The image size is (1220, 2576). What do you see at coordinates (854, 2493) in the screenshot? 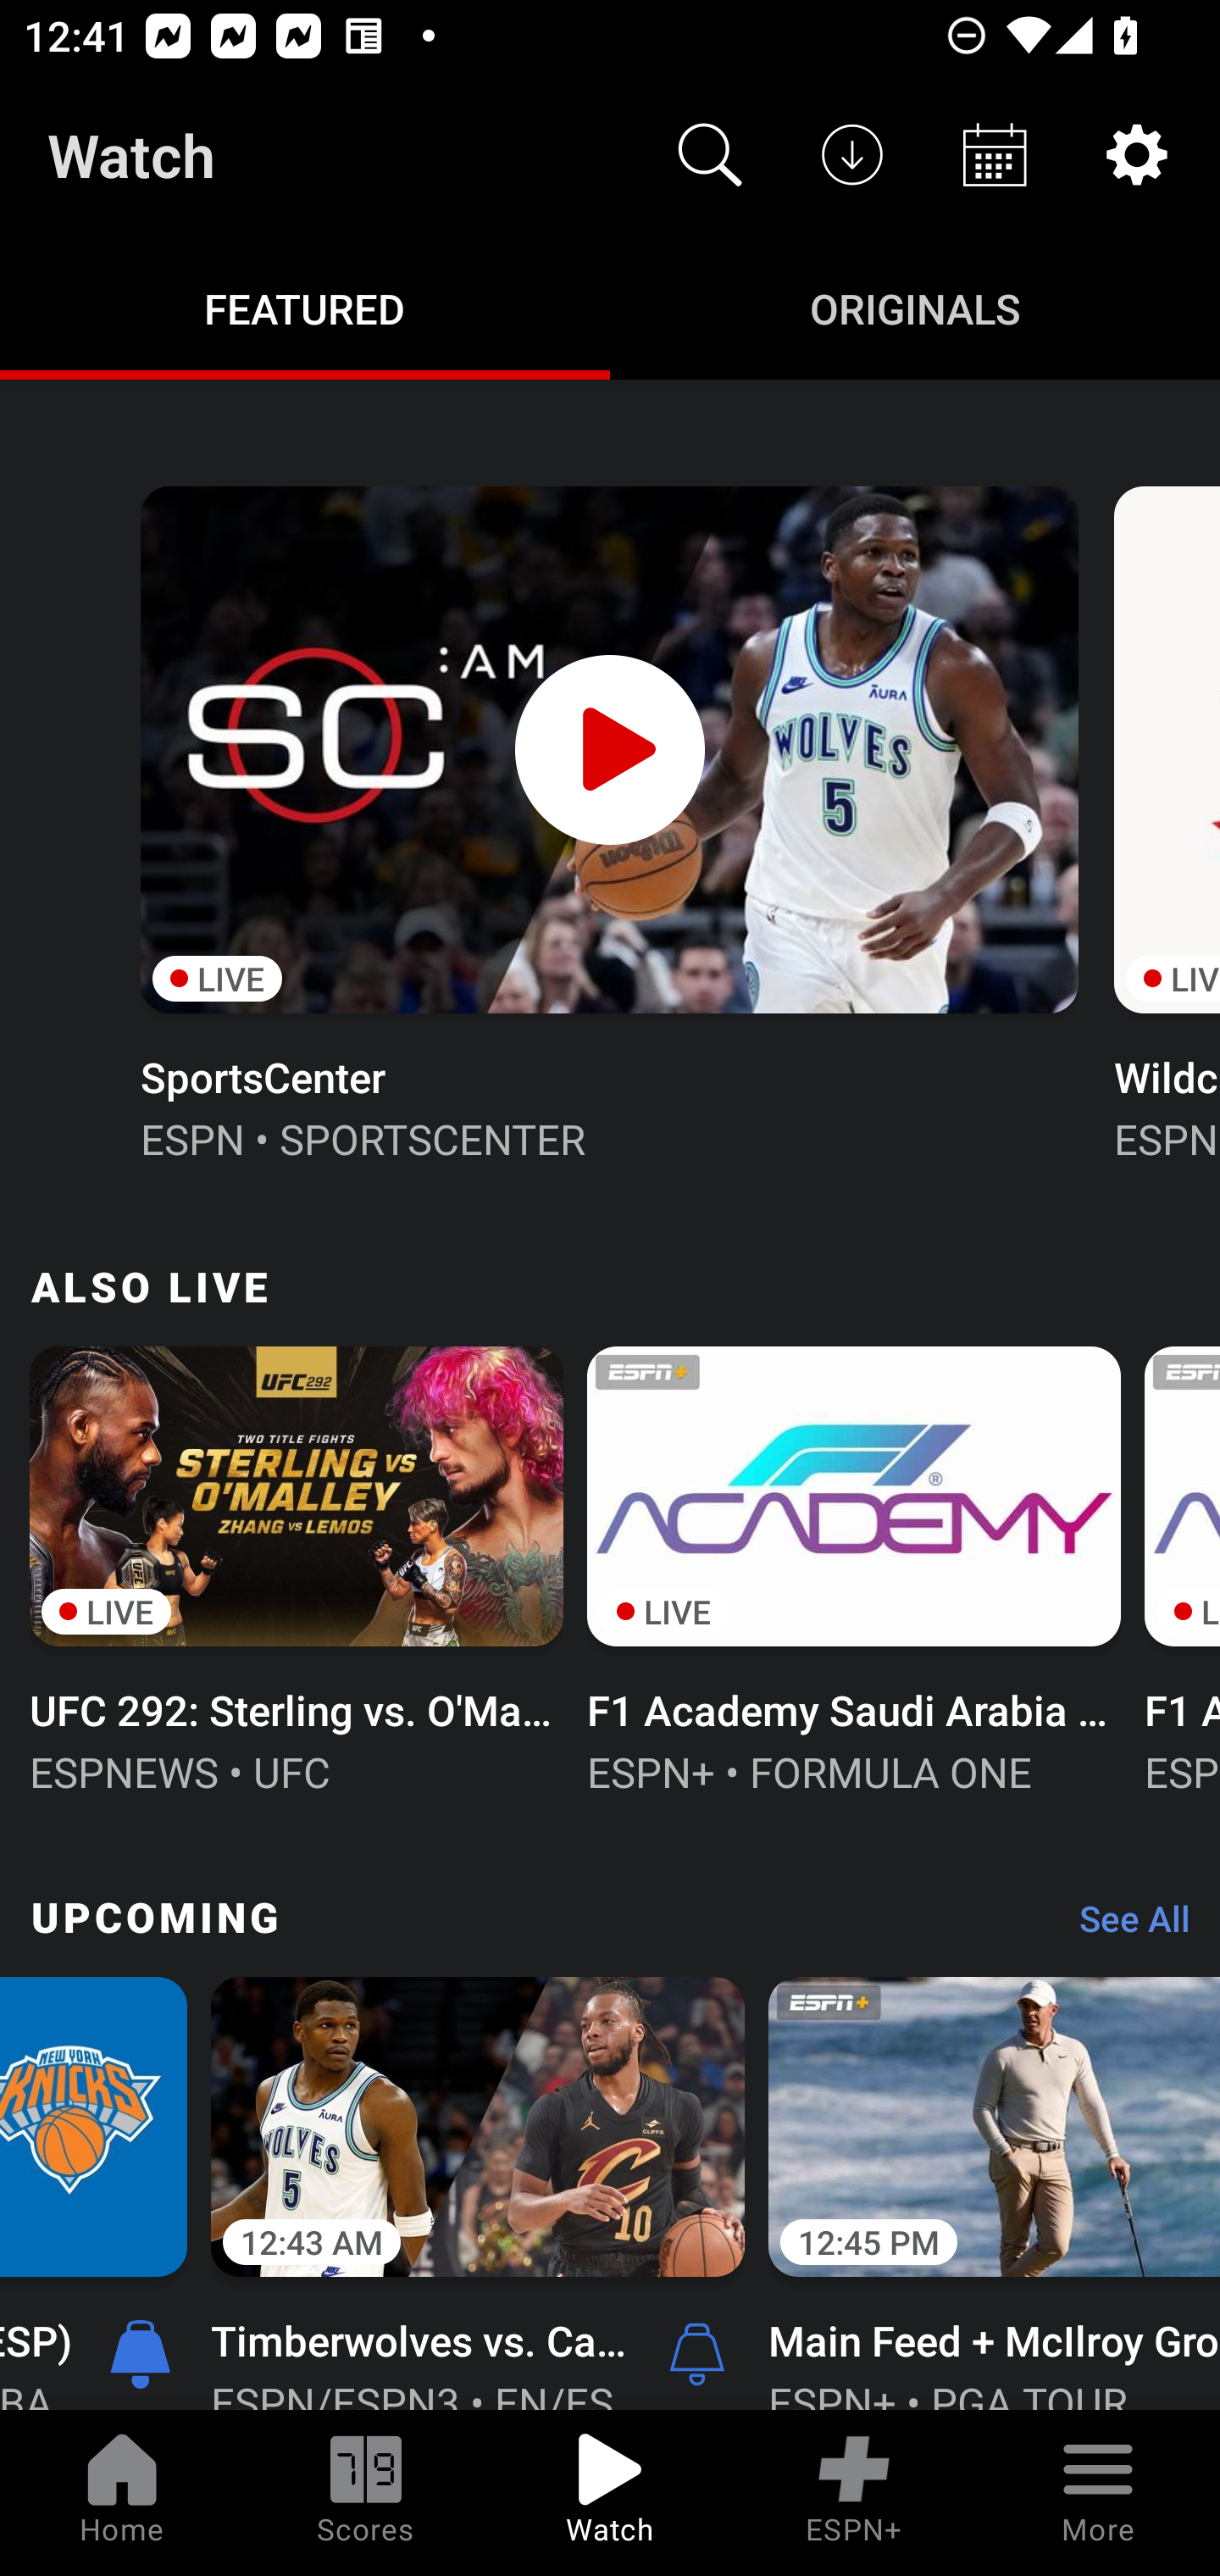
I see `ESPN+` at bounding box center [854, 2493].